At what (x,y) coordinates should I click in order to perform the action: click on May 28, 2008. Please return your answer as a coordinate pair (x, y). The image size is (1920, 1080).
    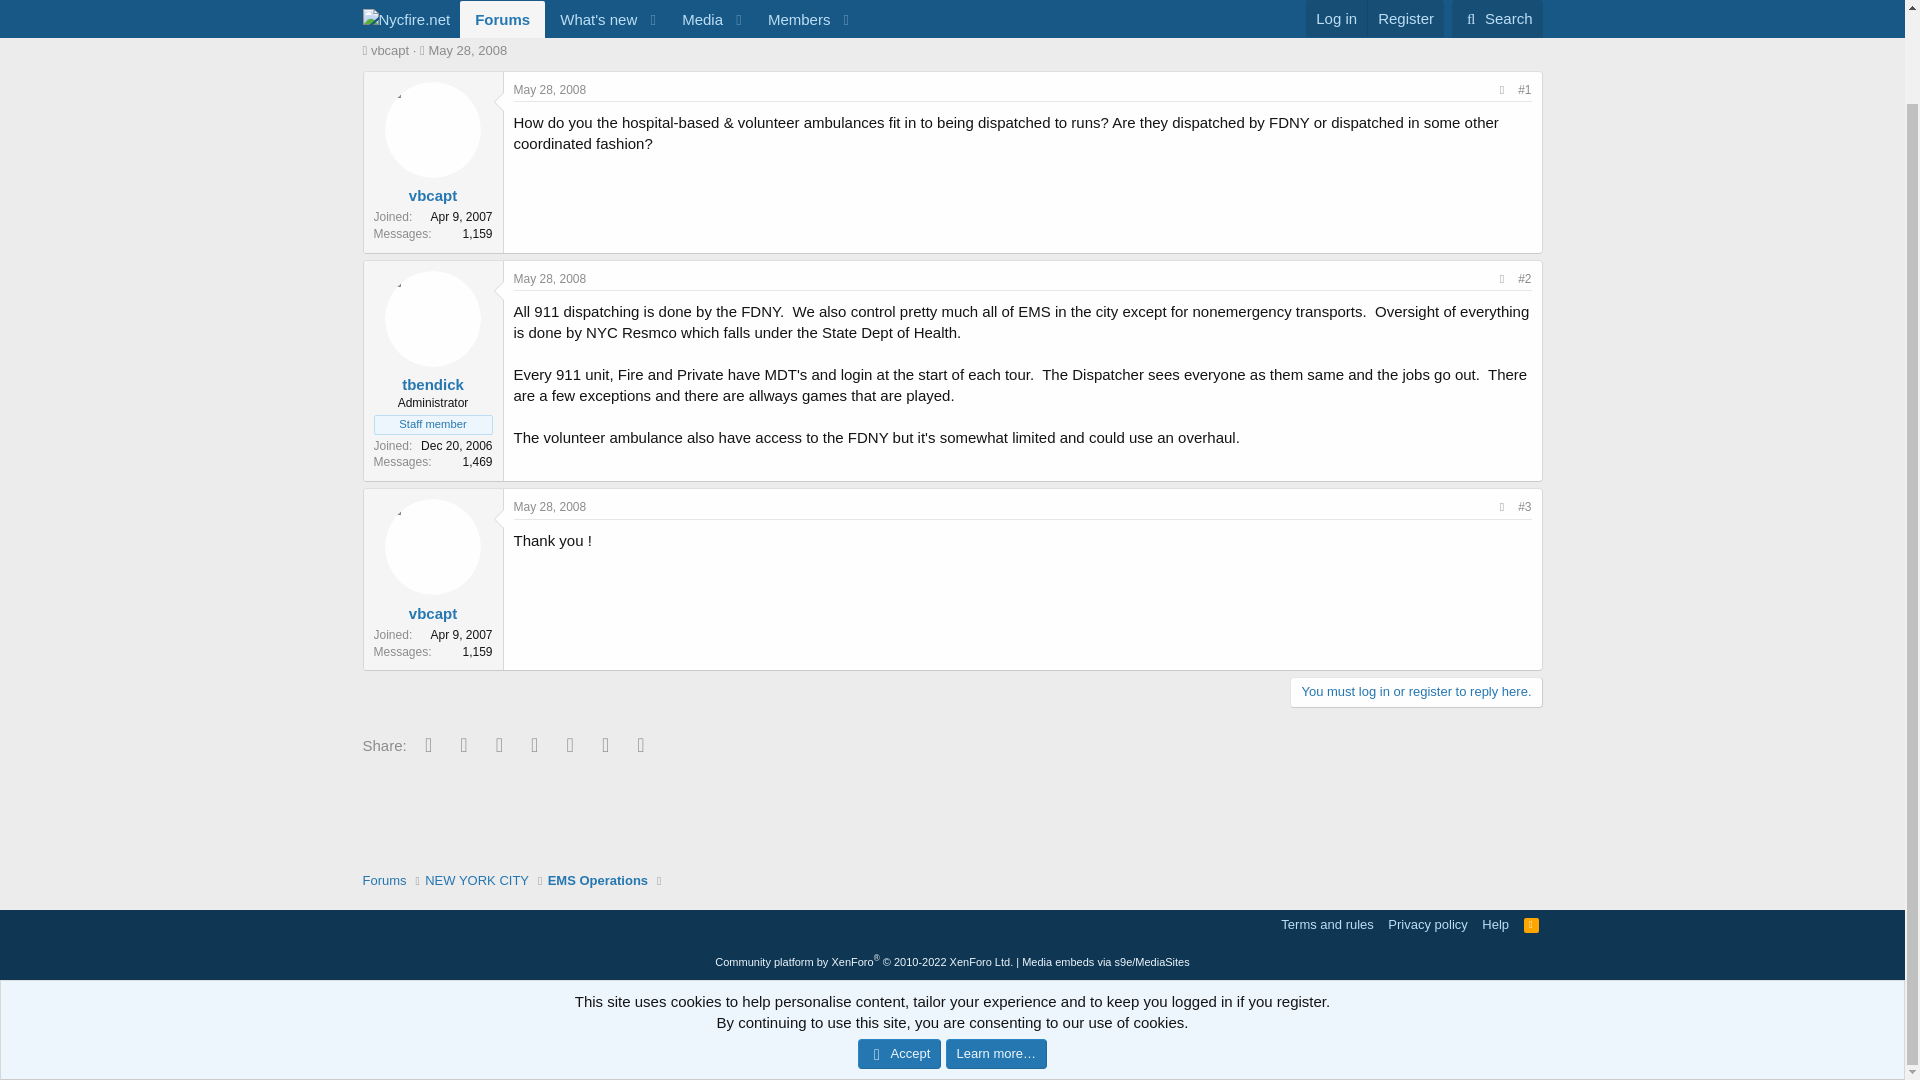
    Looking at the image, I should click on (467, 50).